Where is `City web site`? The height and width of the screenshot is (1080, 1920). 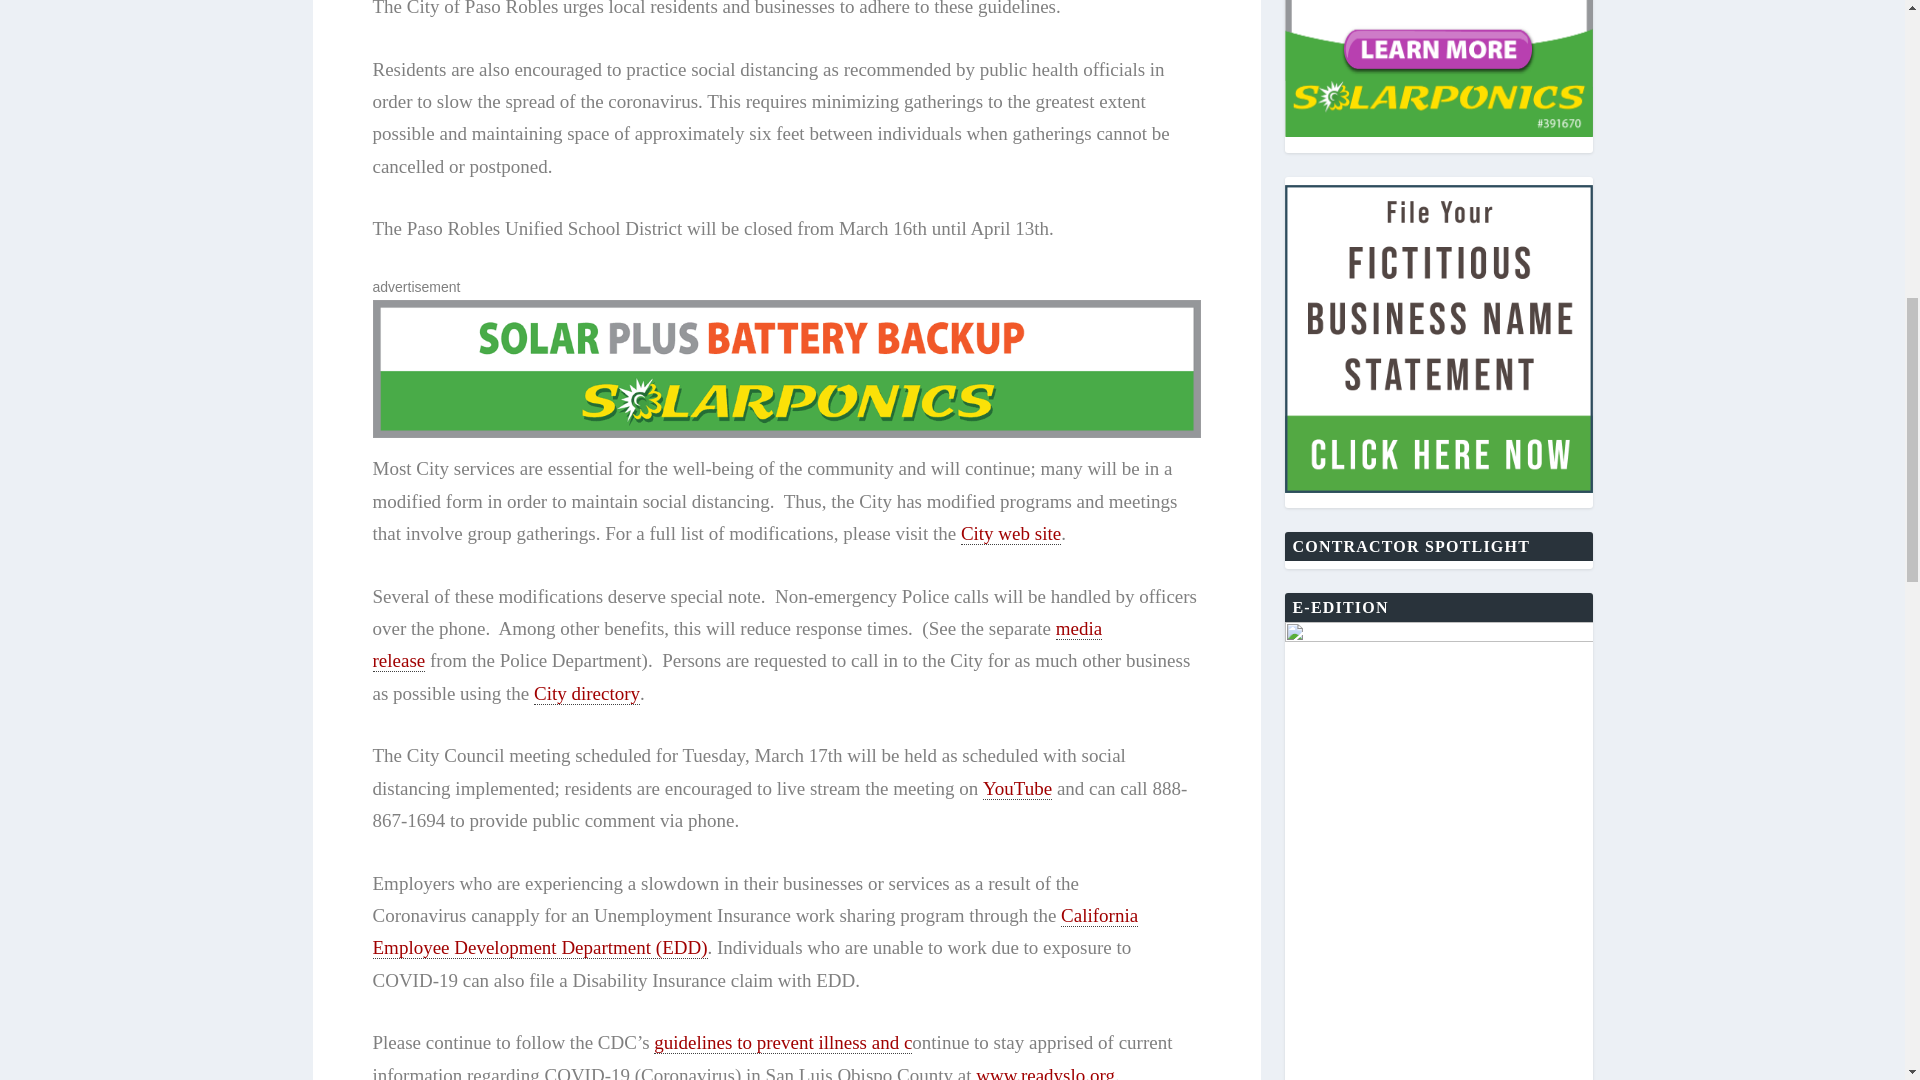
City web site is located at coordinates (1011, 534).